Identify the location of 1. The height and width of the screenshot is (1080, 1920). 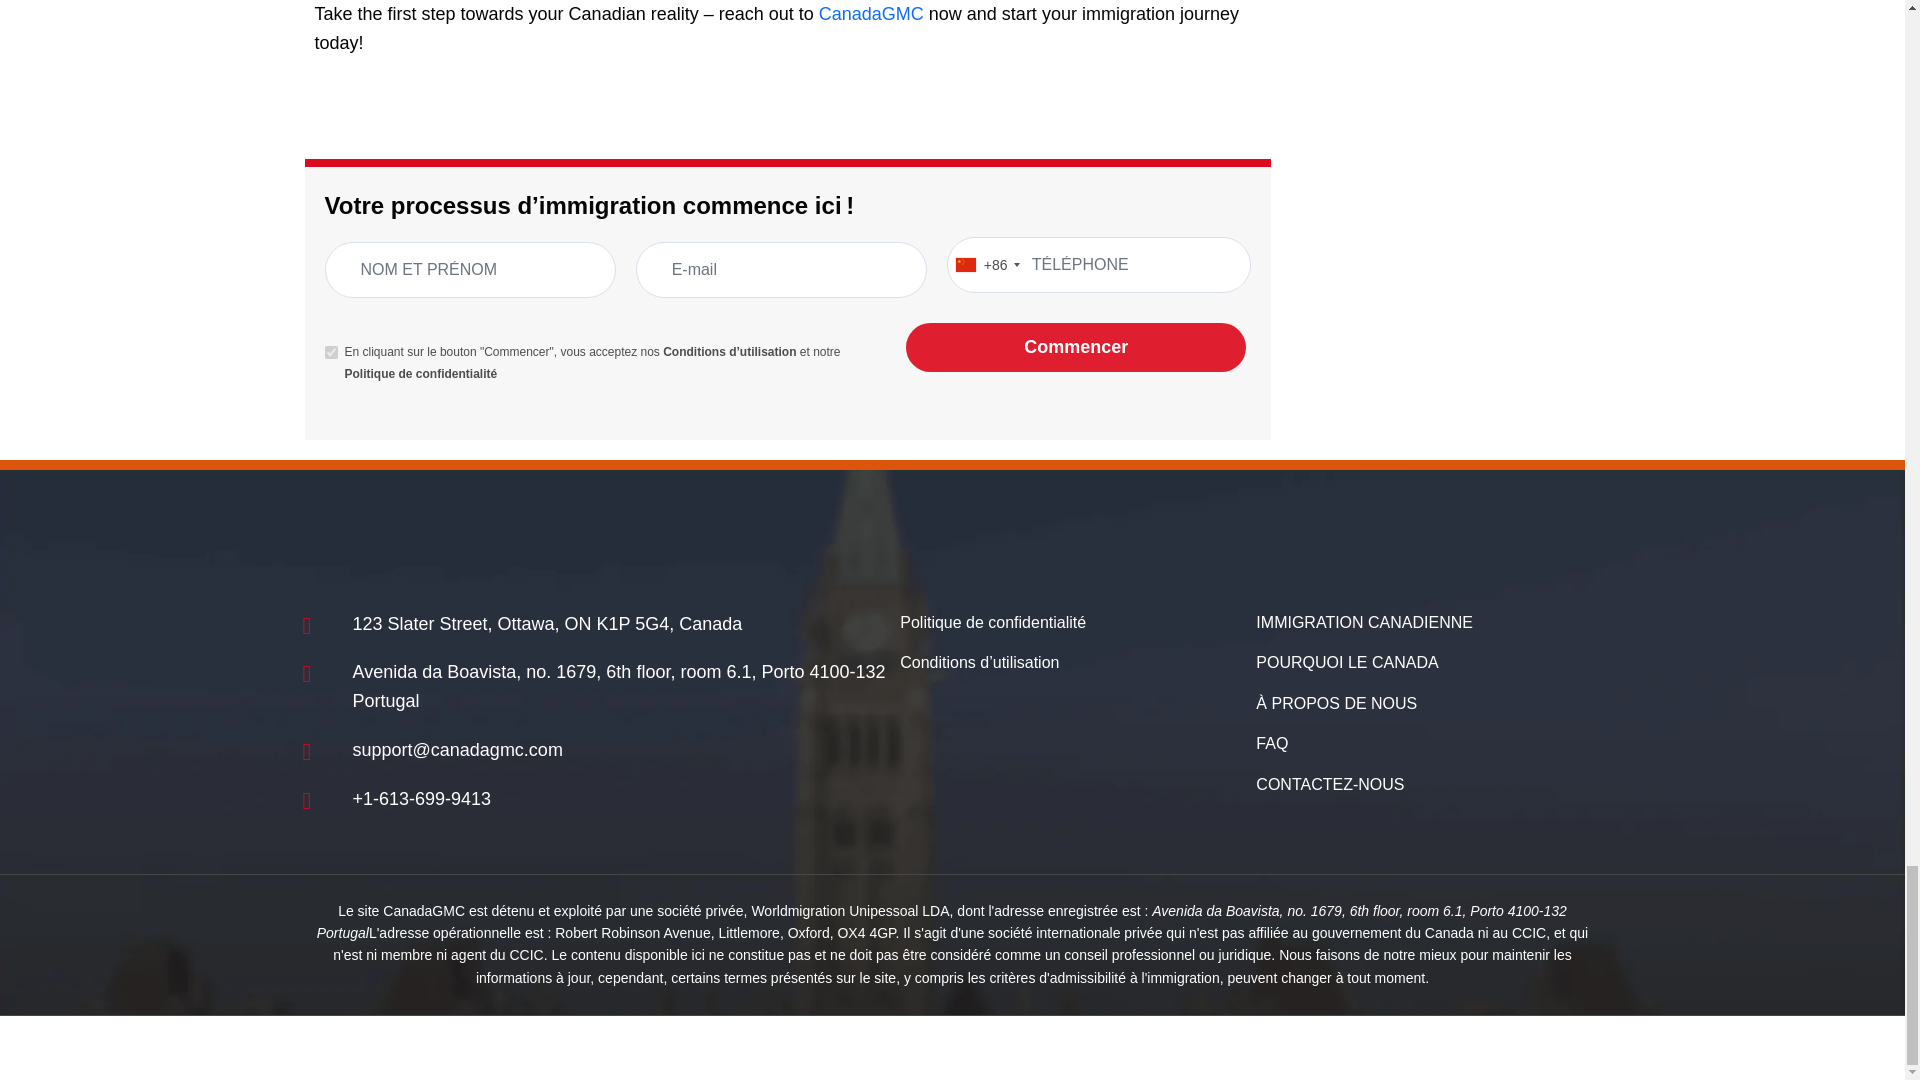
(330, 352).